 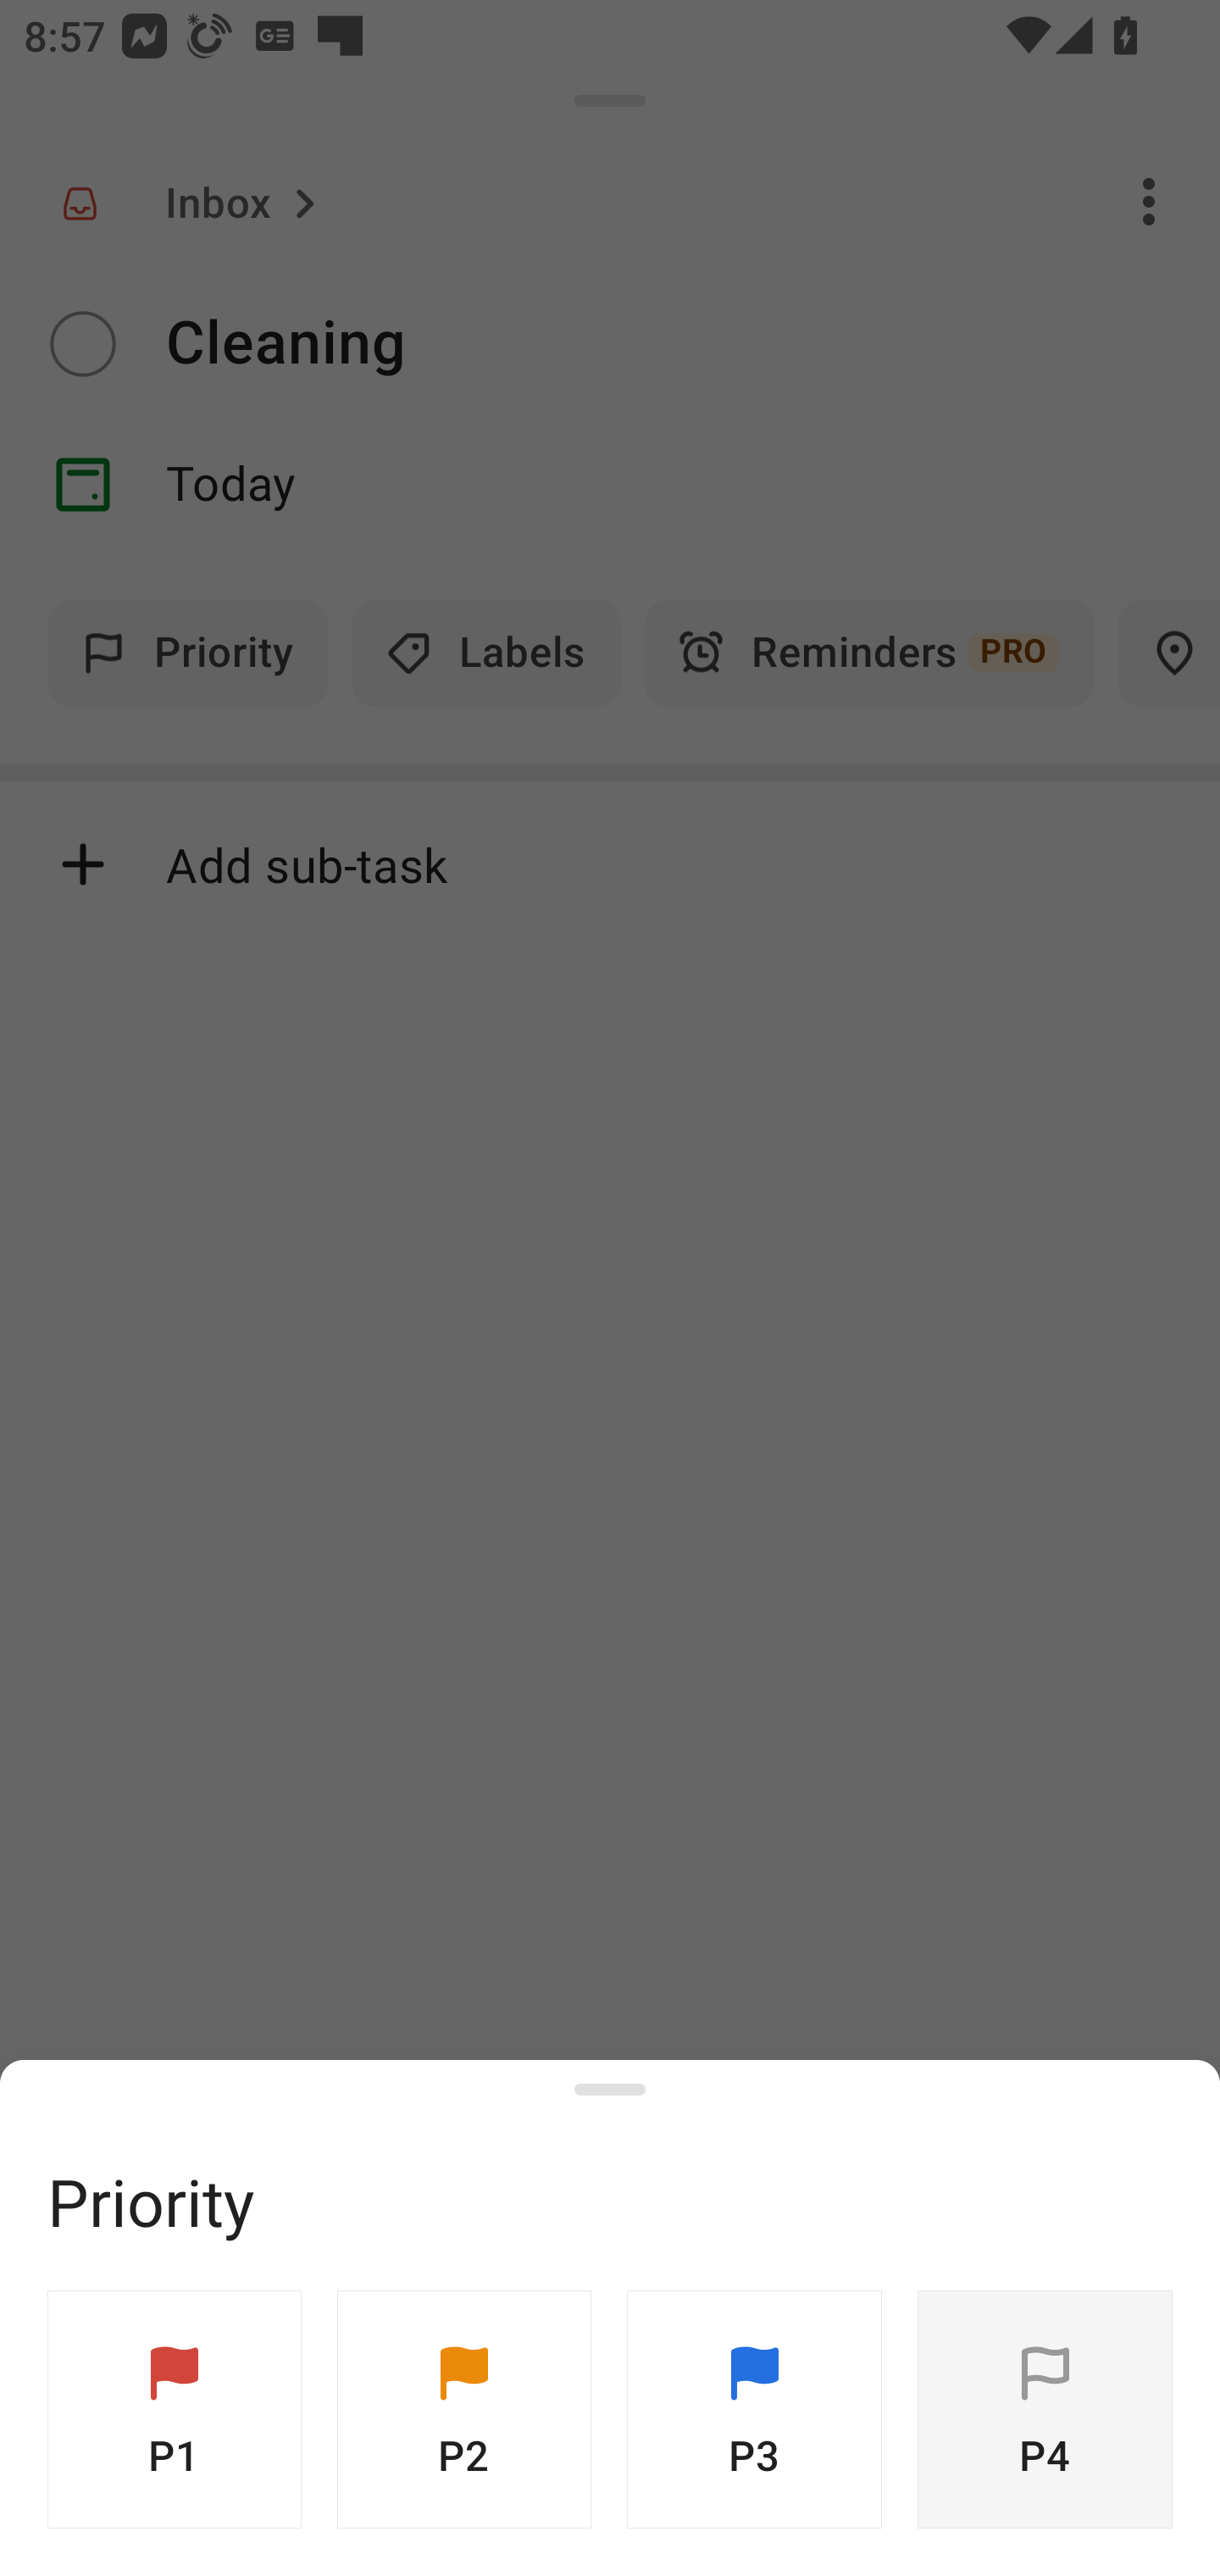 What do you see at coordinates (1044, 2410) in the screenshot?
I see `P4` at bounding box center [1044, 2410].